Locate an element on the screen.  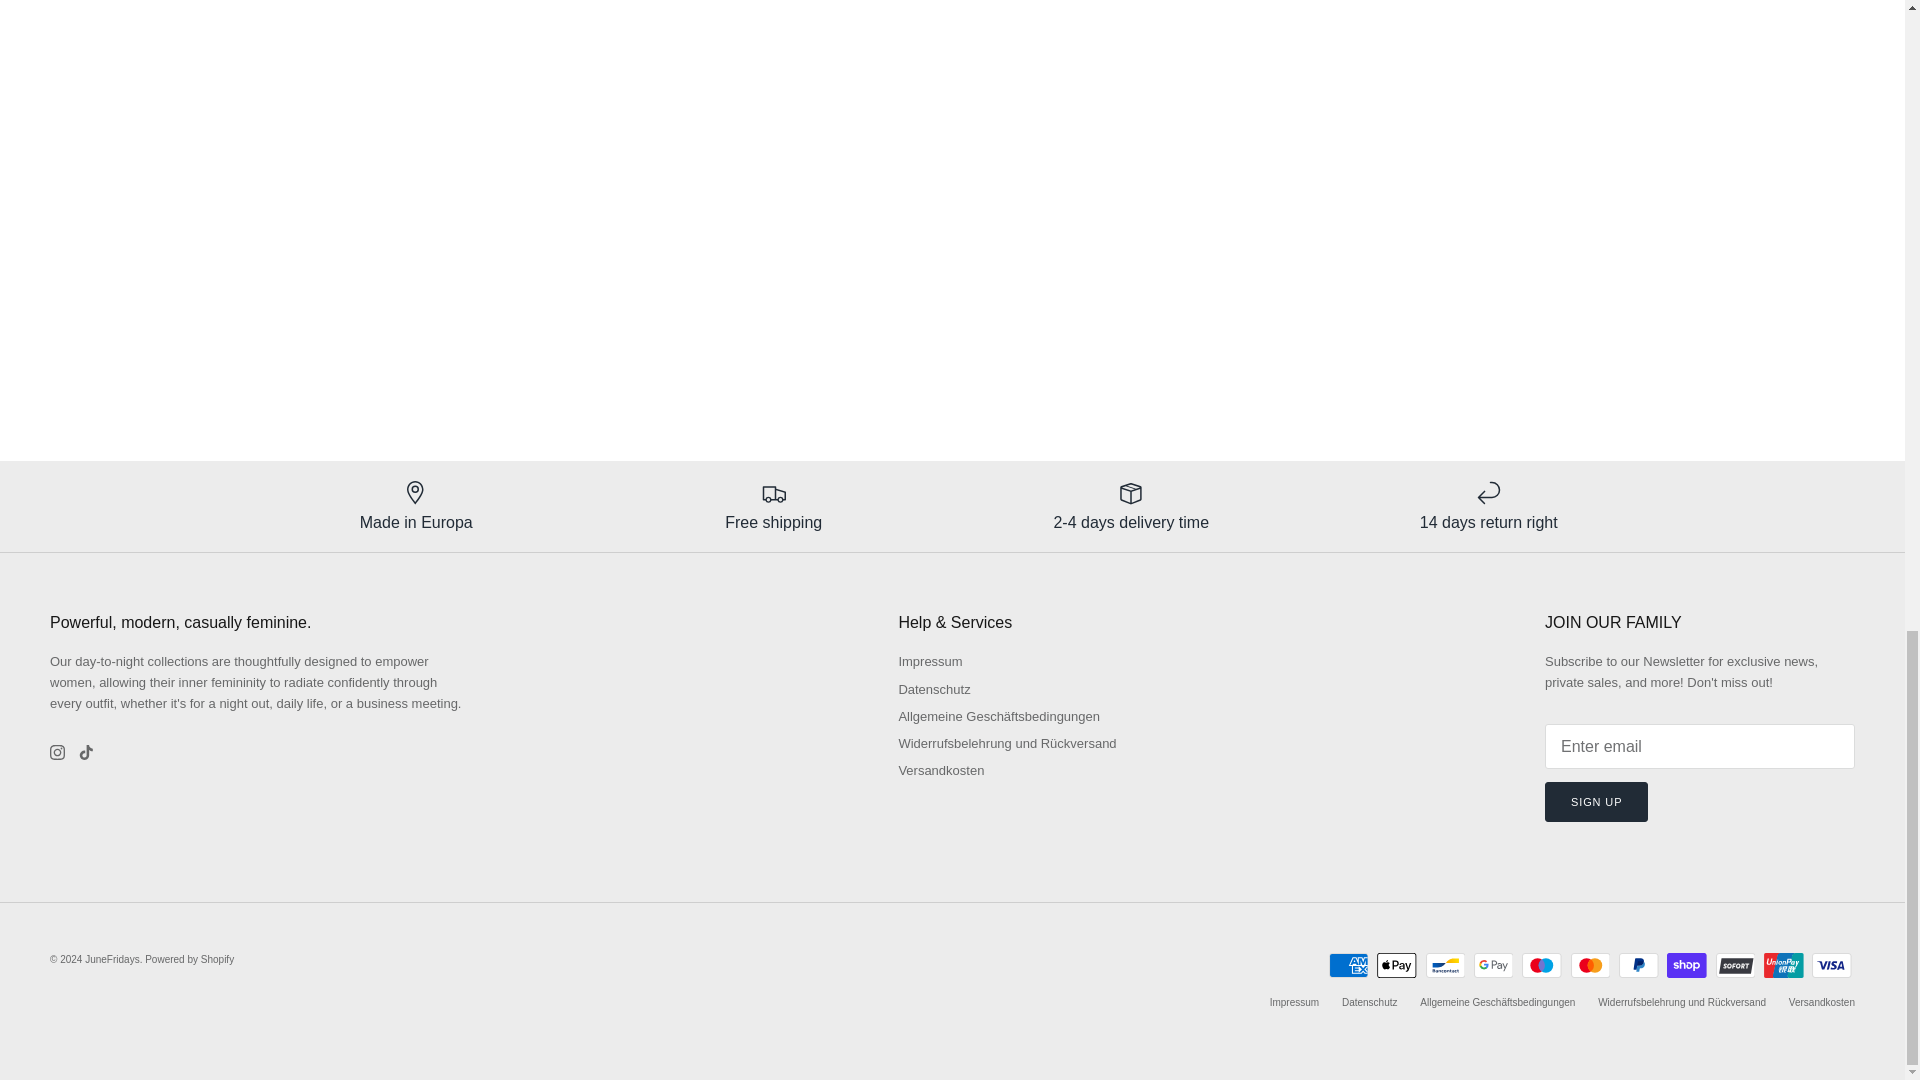
Shop Pay is located at coordinates (1686, 965).